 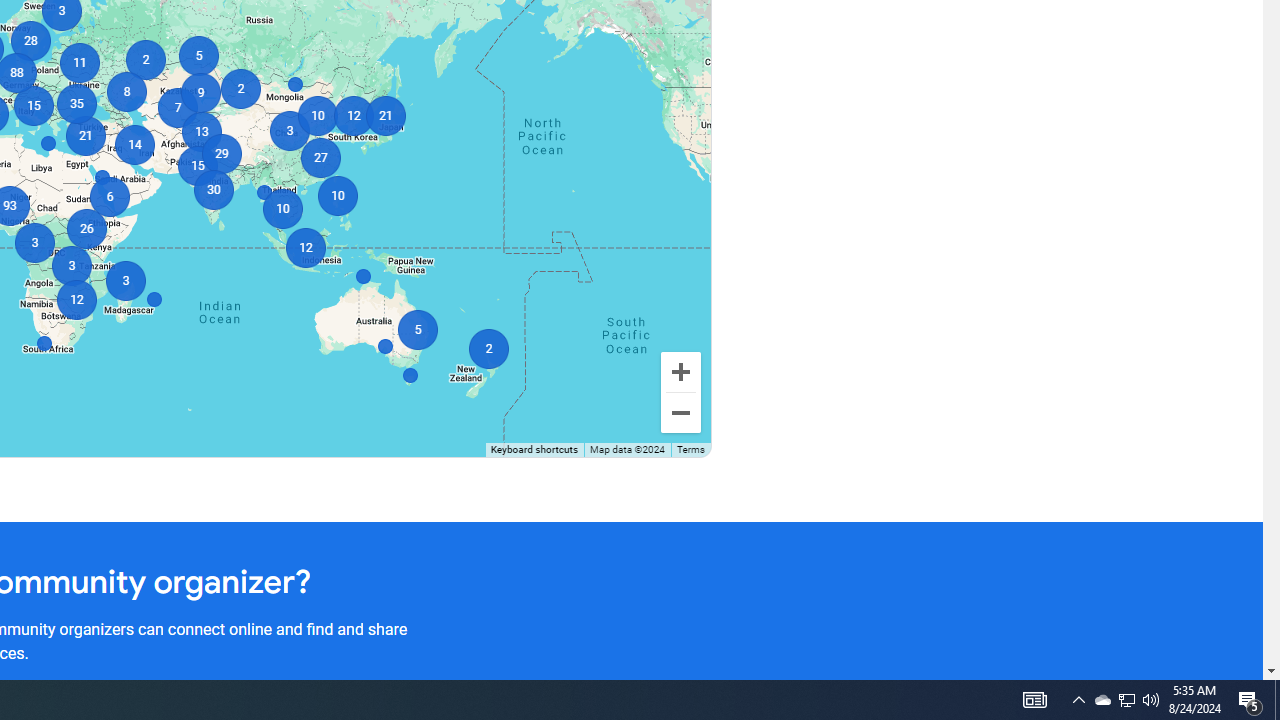 What do you see at coordinates (306, 248) in the screenshot?
I see `12` at bounding box center [306, 248].